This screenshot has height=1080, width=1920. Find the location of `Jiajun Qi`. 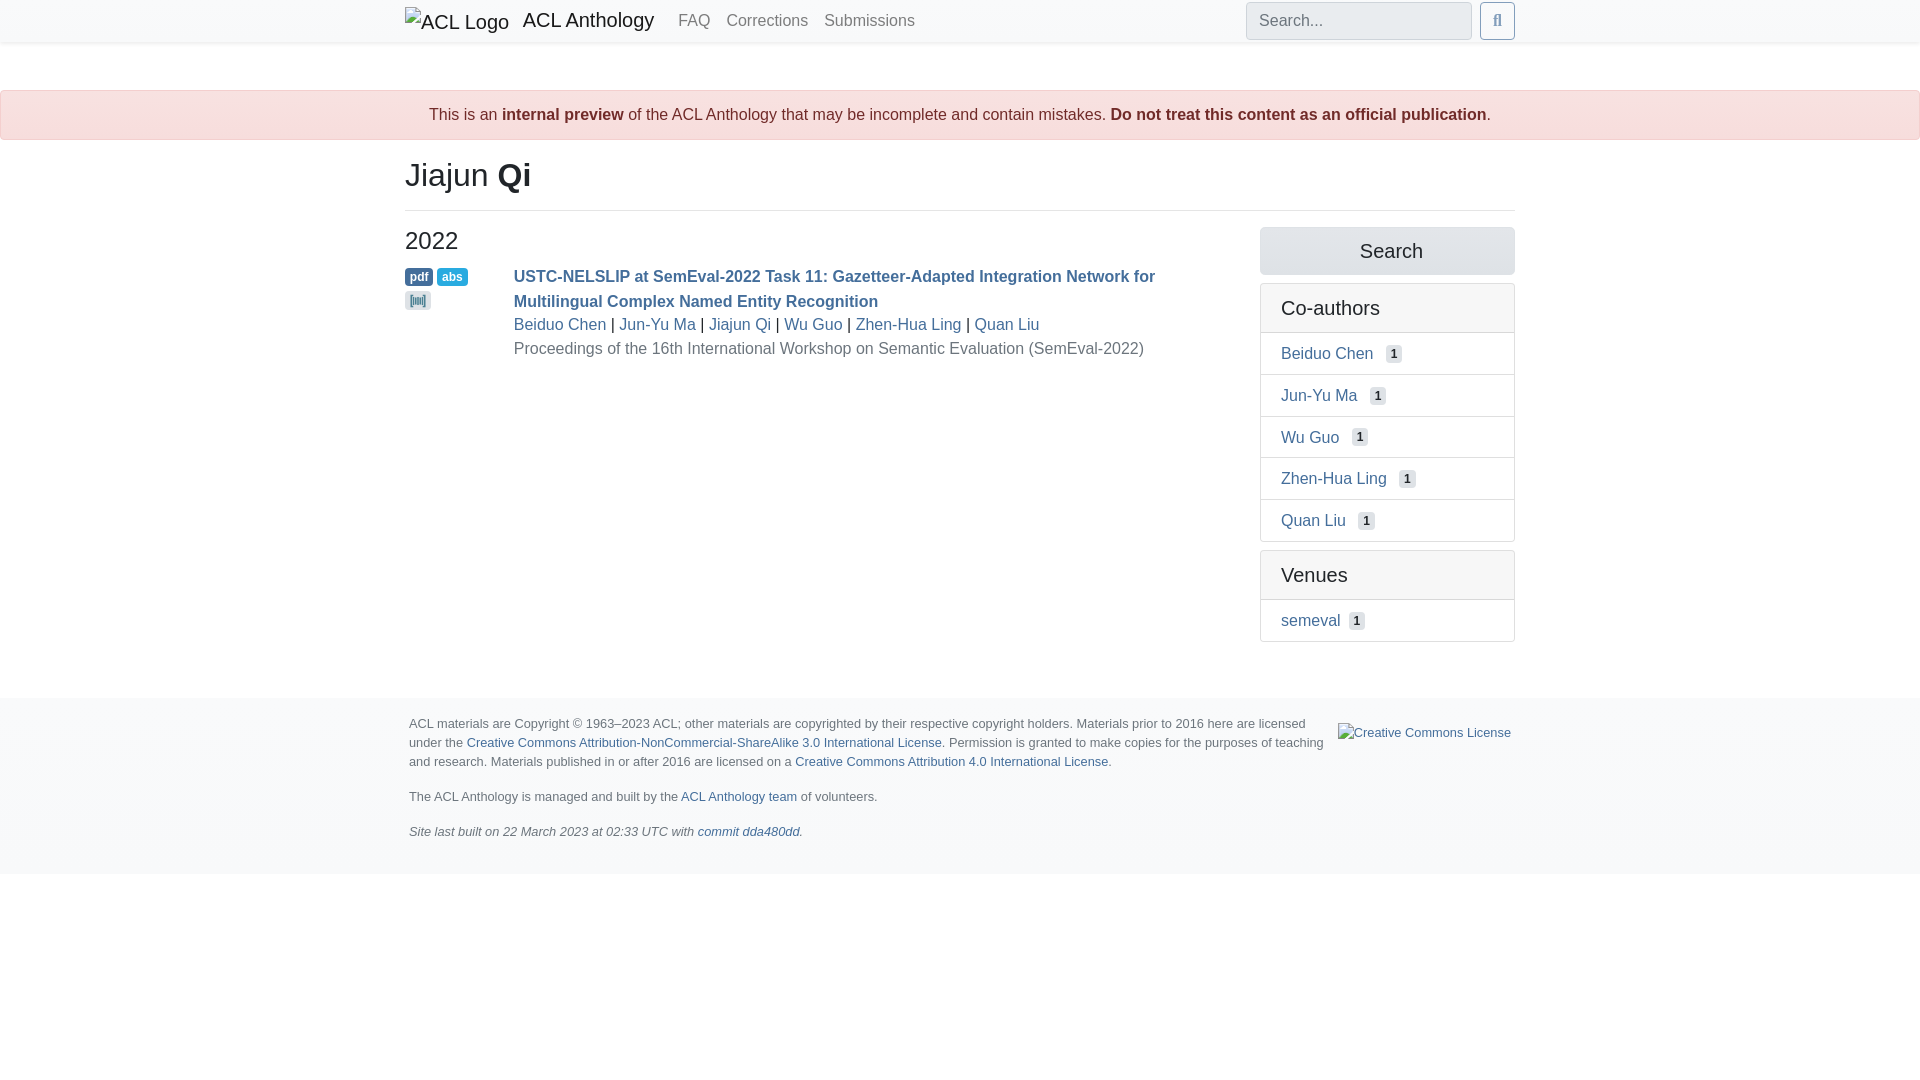

Jiajun Qi is located at coordinates (740, 324).